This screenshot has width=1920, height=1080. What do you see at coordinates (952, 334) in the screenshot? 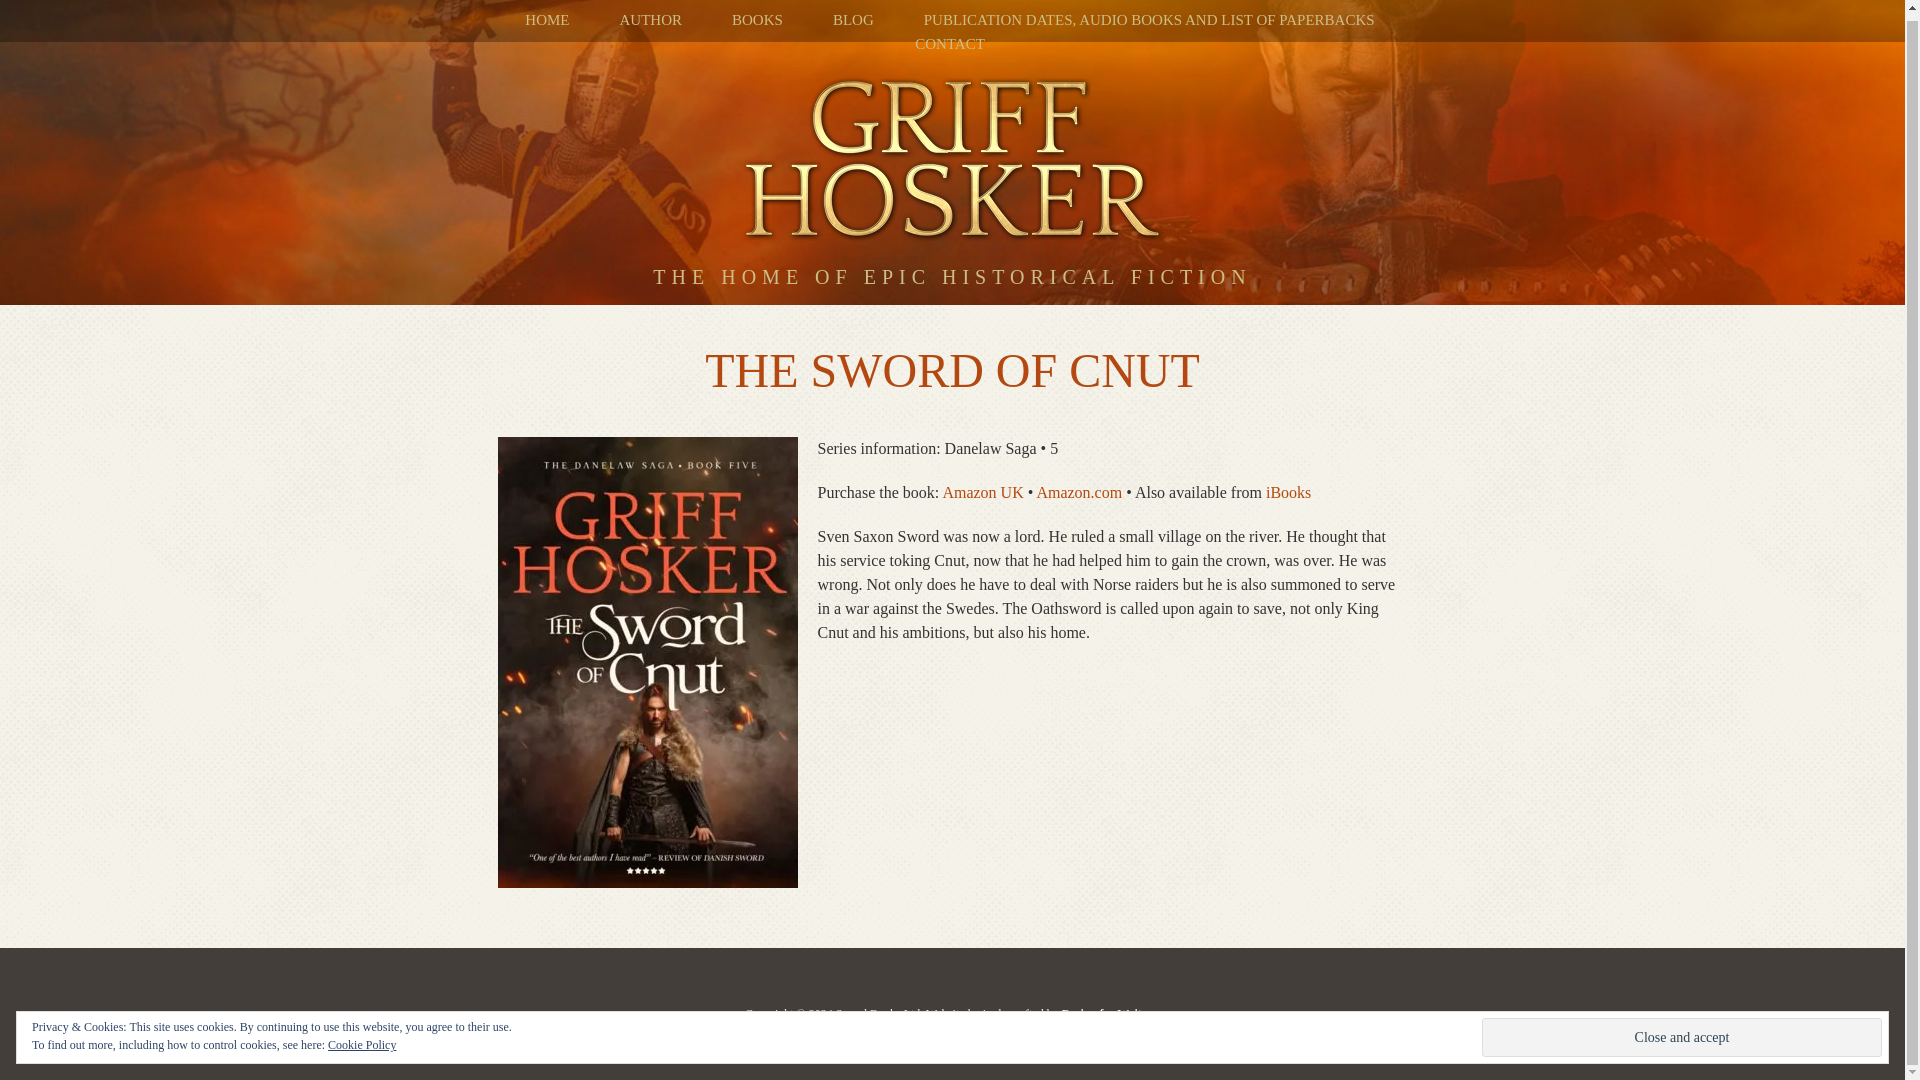
I see `THE HOME OF EPIC HISTORICAL FICTION` at bounding box center [952, 334].